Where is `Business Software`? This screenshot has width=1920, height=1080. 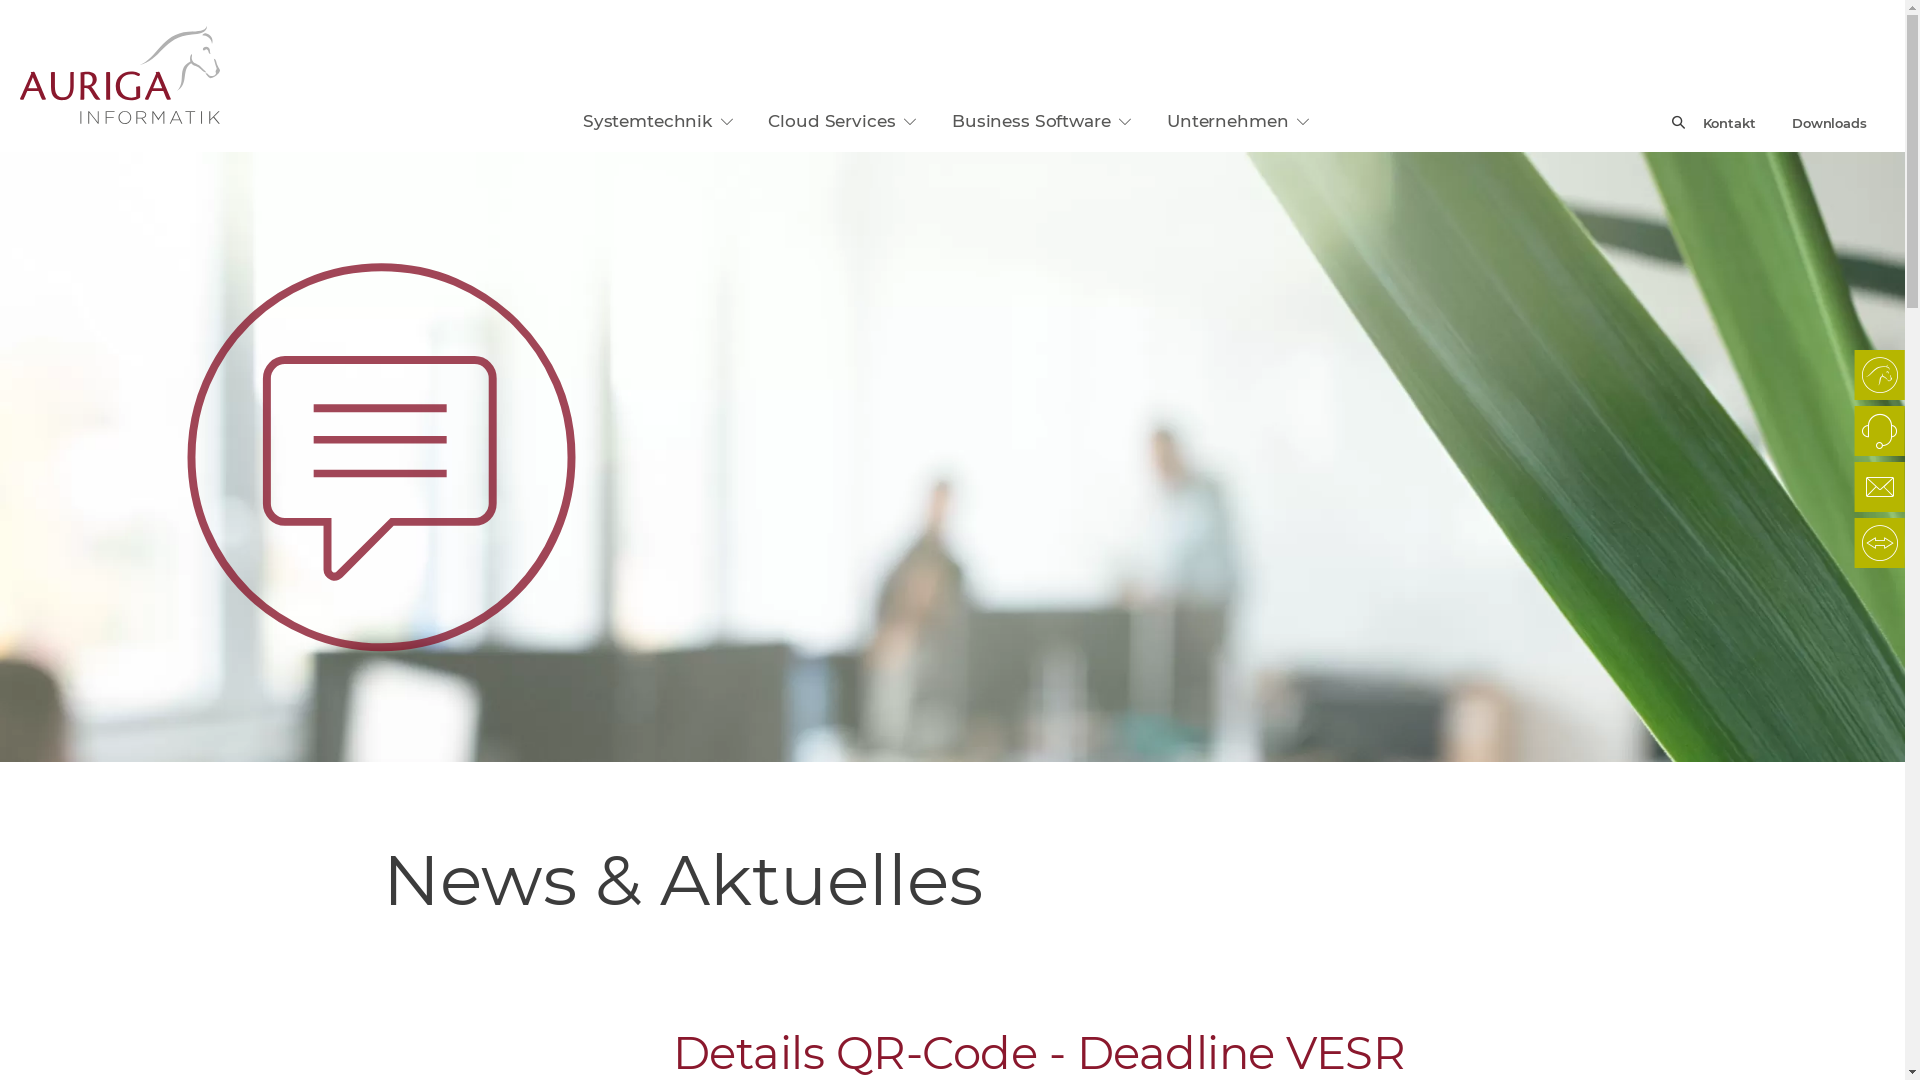
Business Software is located at coordinates (1042, 121).